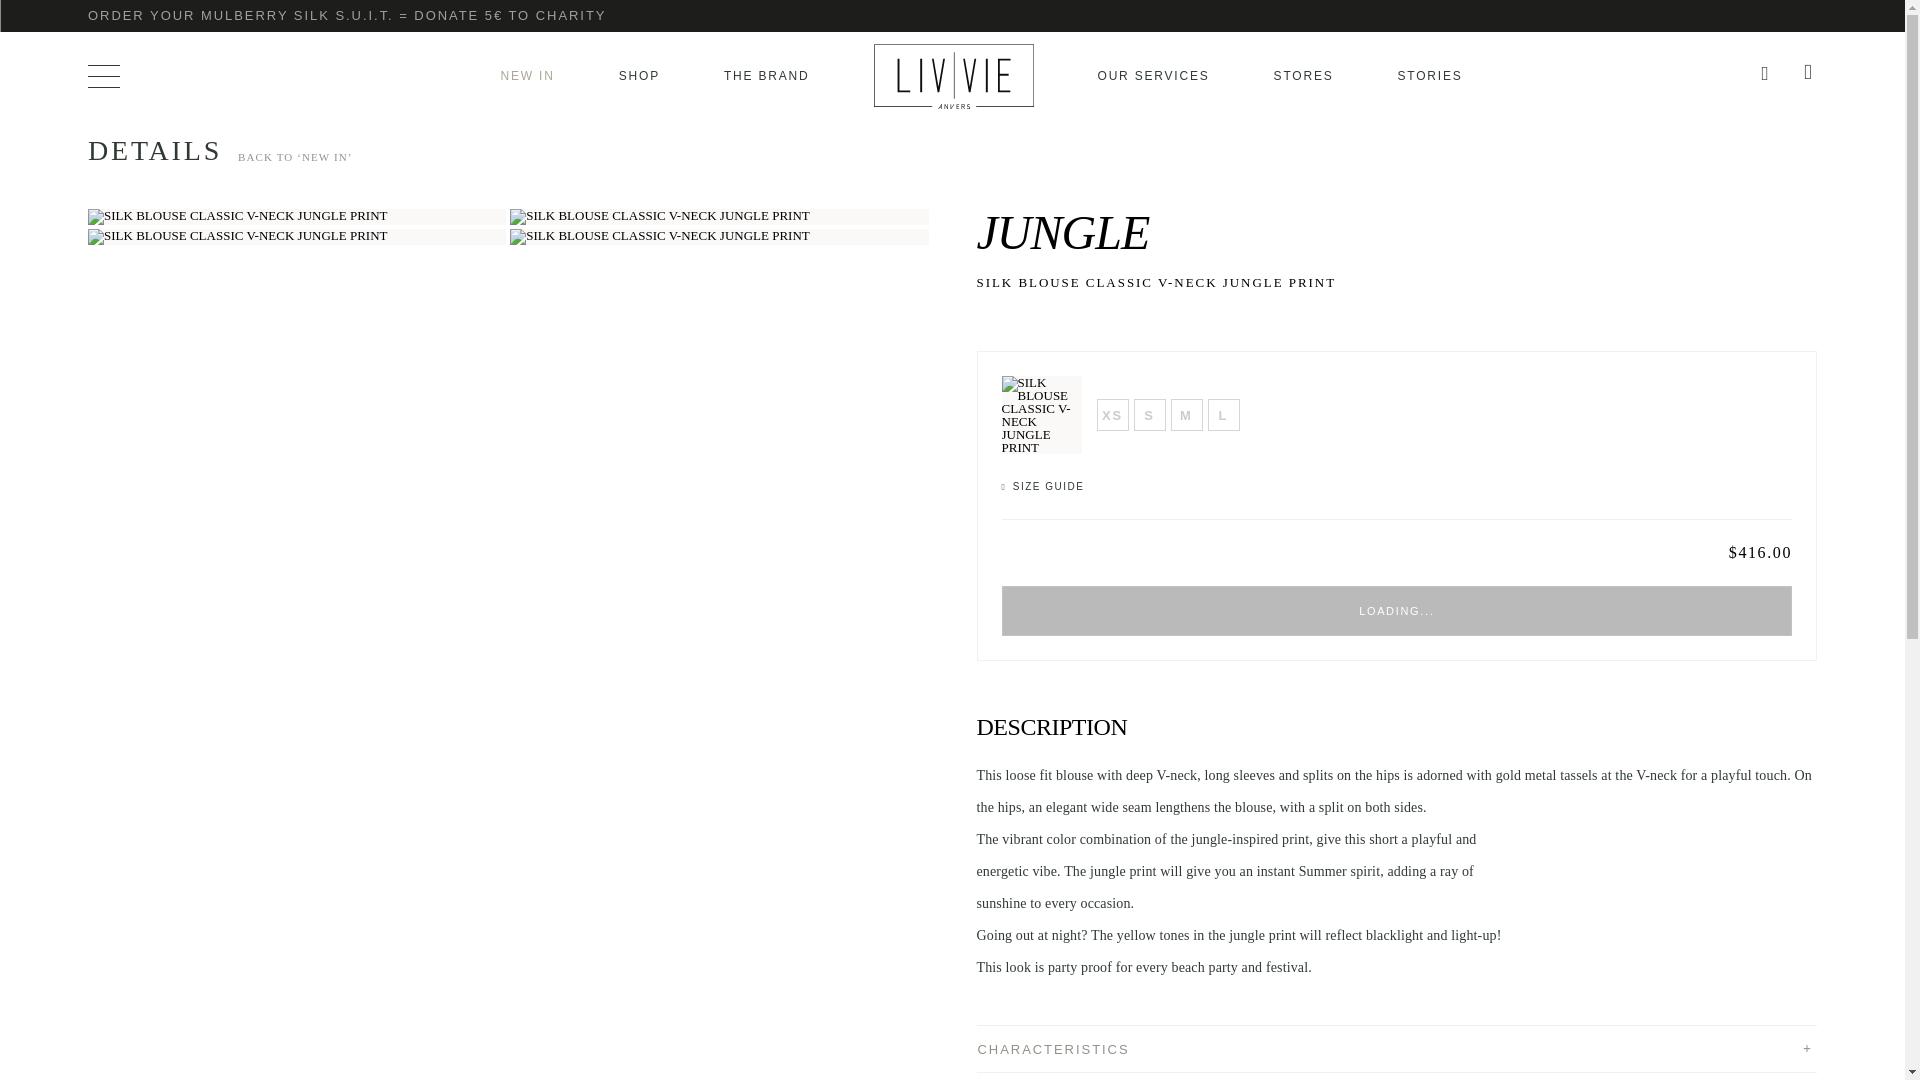 The width and height of the screenshot is (1920, 1080). What do you see at coordinates (238, 236) in the screenshot?
I see `SILK BLOUSE CLASSIC V-NECK JUNGLE PRINT` at bounding box center [238, 236].